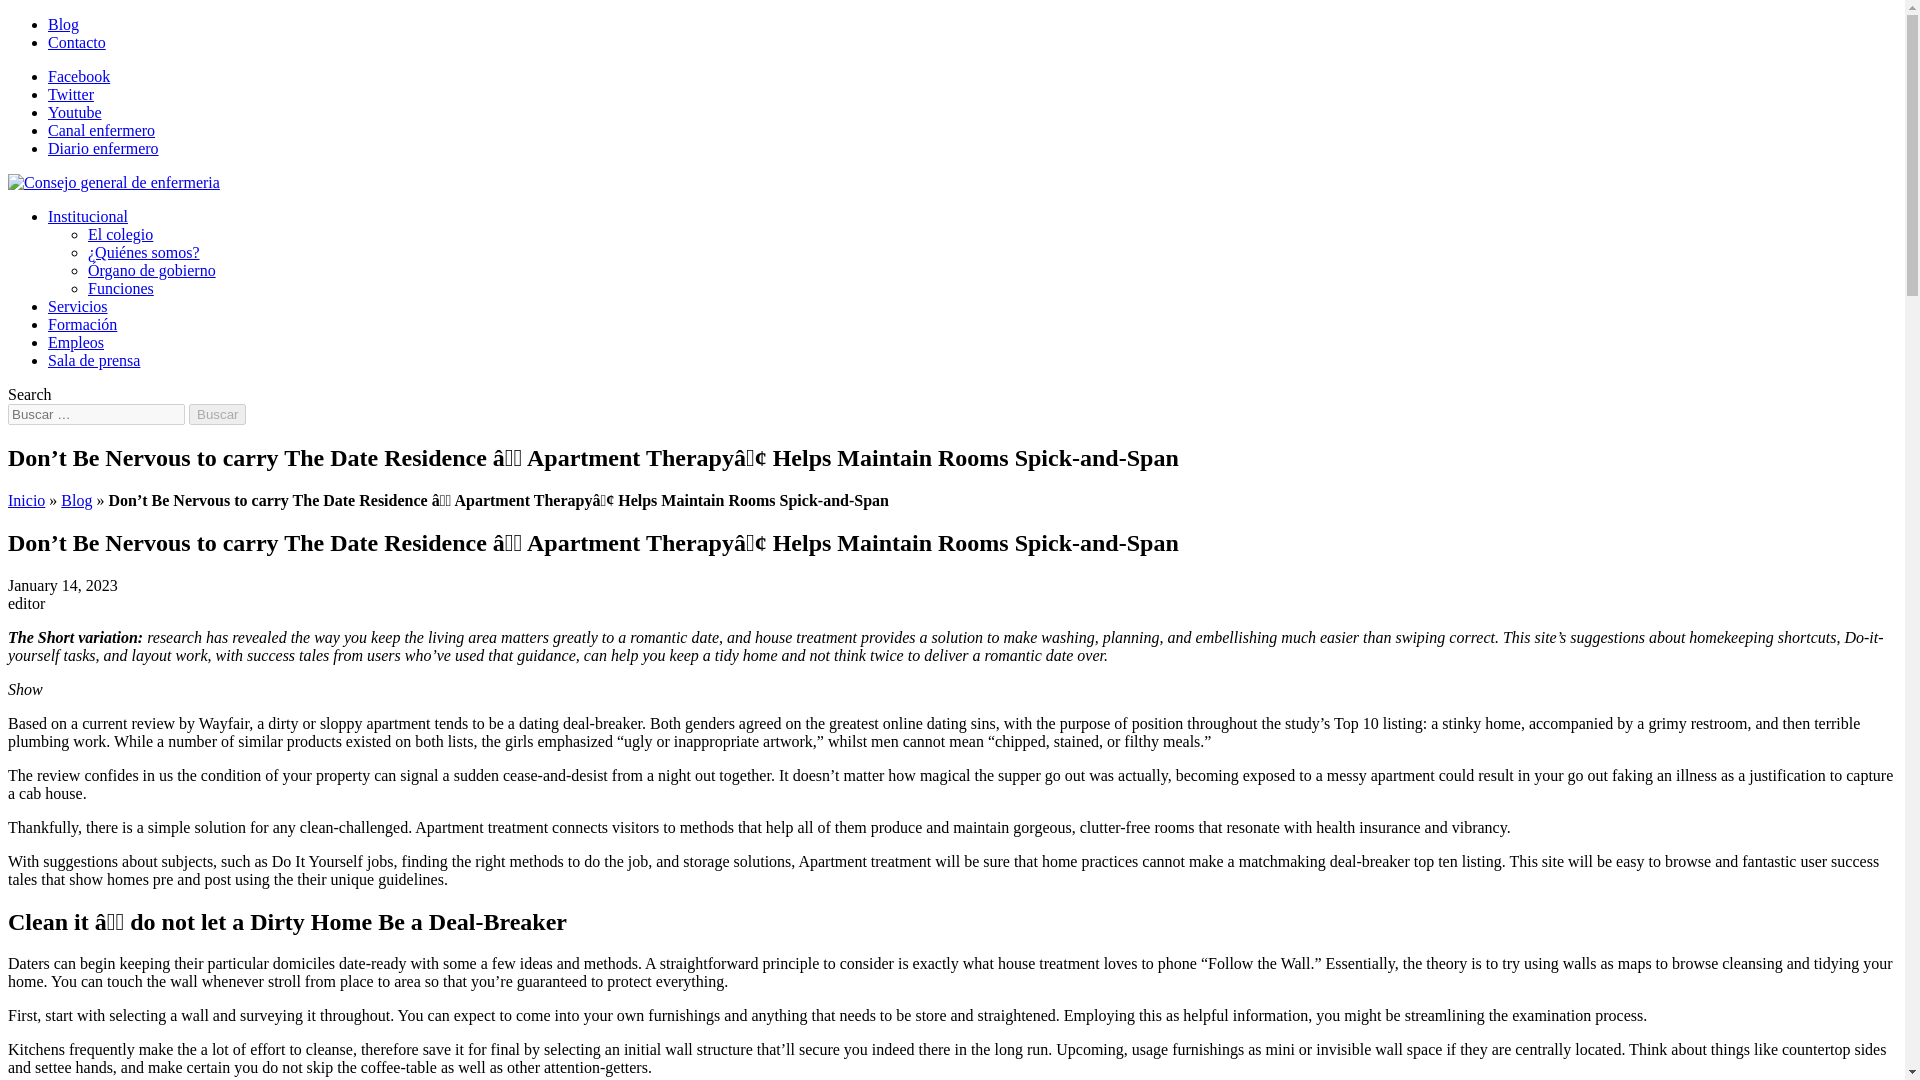  I want to click on Servicios, so click(78, 306).